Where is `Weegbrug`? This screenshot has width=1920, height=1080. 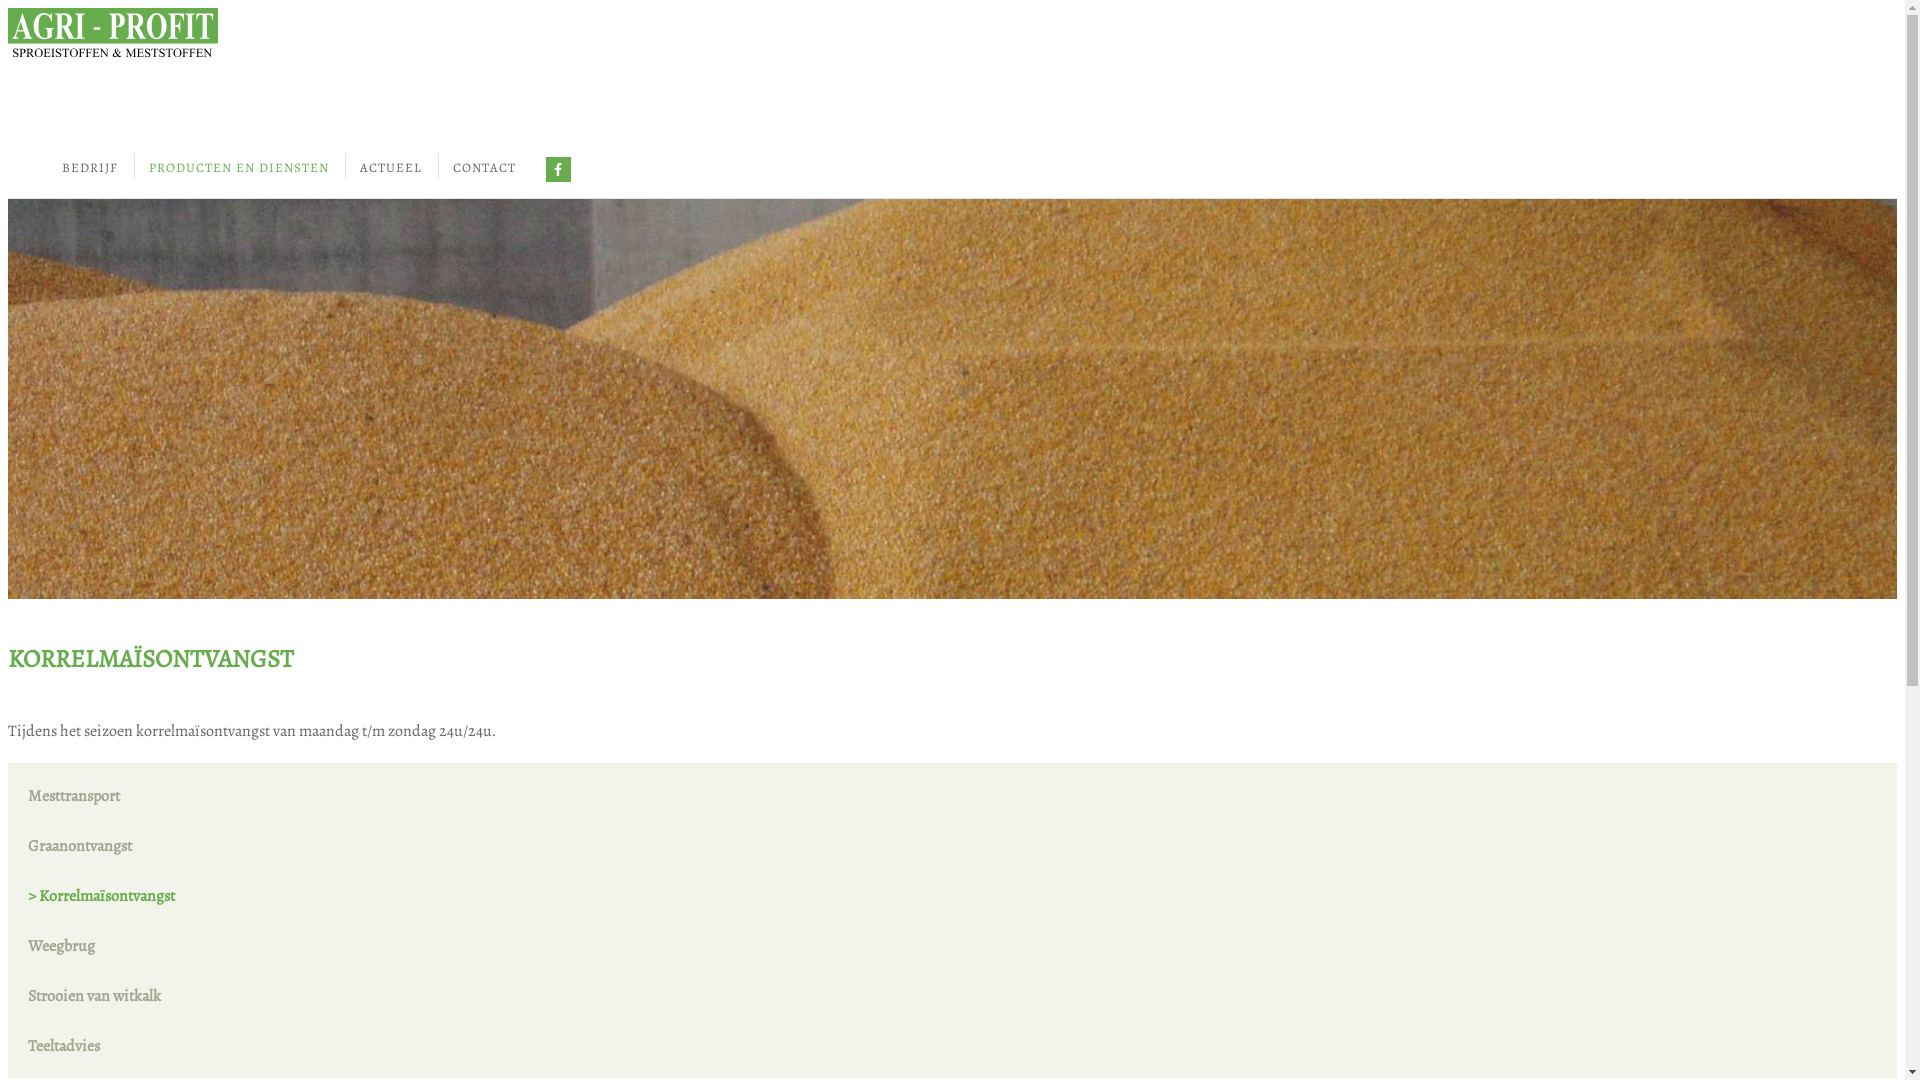 Weegbrug is located at coordinates (952, 958).